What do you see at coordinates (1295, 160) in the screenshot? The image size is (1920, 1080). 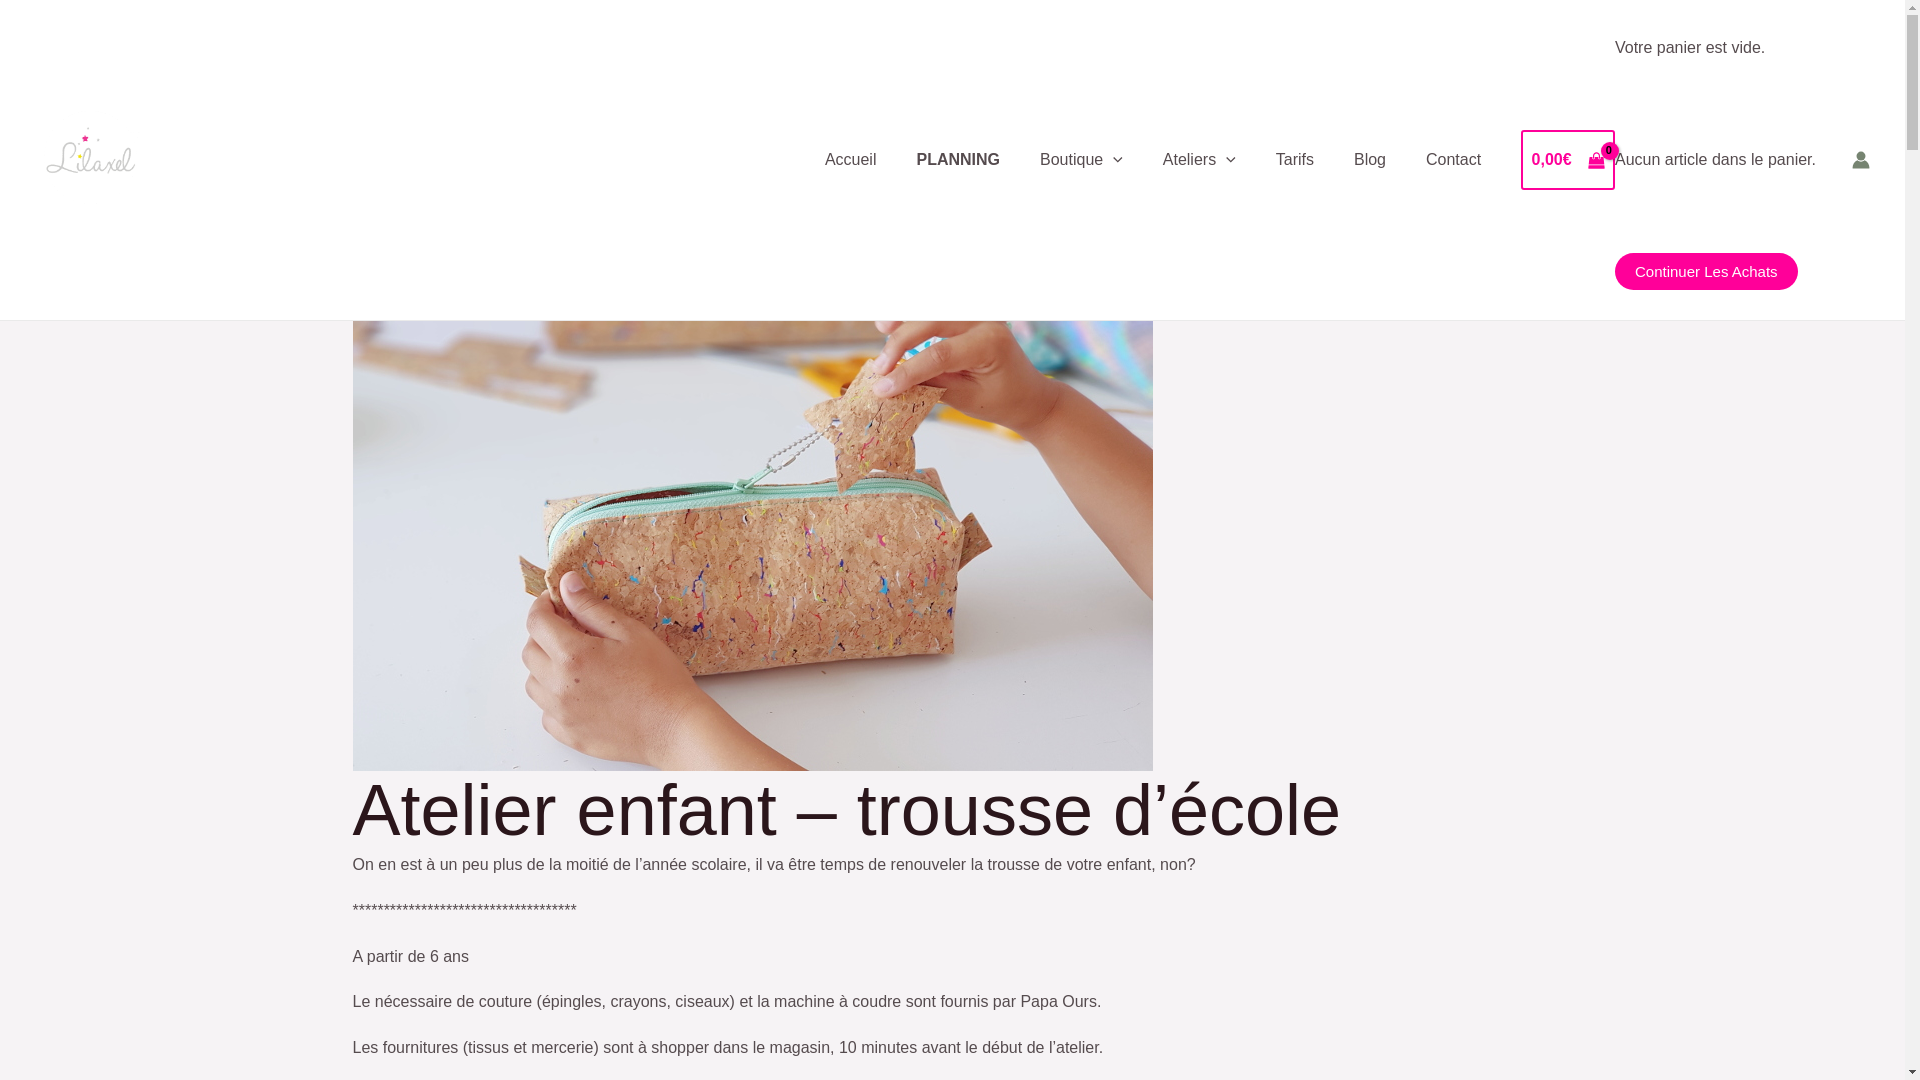 I see `Tarifs` at bounding box center [1295, 160].